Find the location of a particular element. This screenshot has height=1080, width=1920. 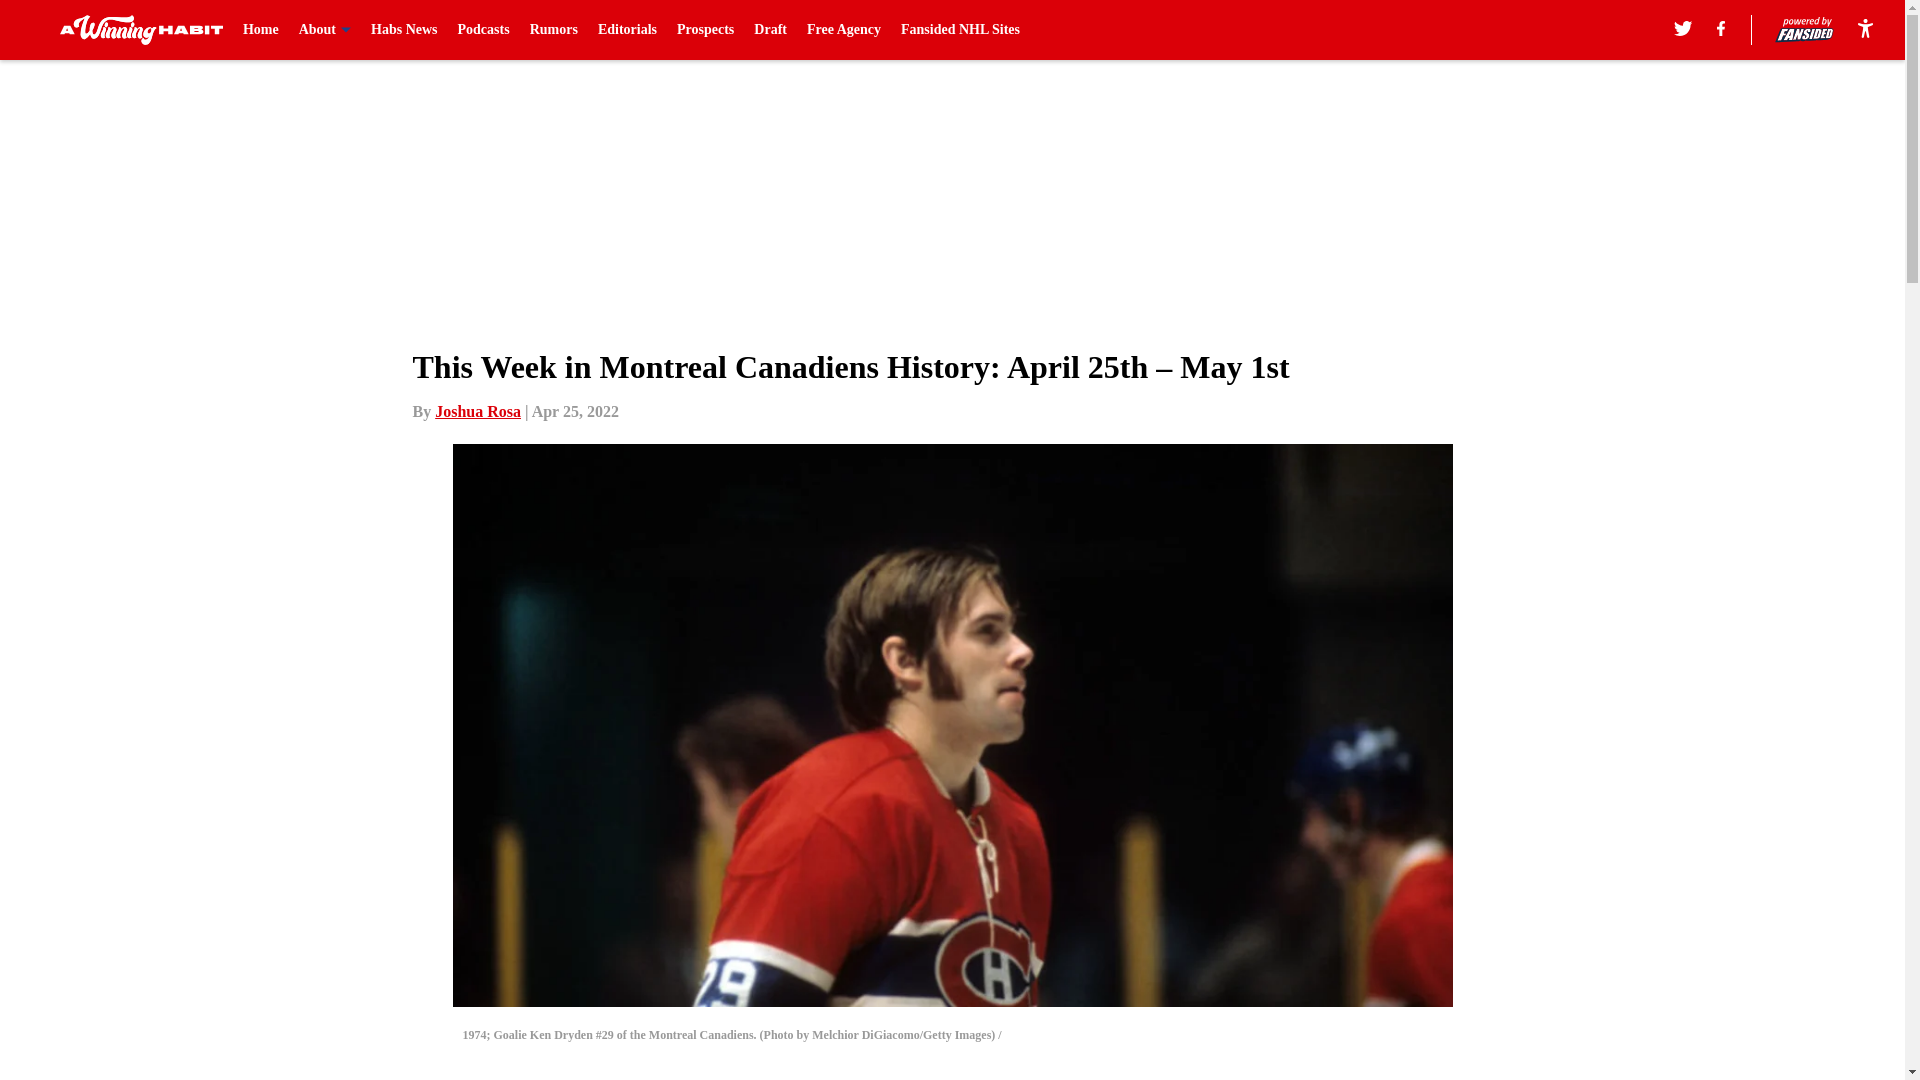

Podcasts is located at coordinates (484, 30).